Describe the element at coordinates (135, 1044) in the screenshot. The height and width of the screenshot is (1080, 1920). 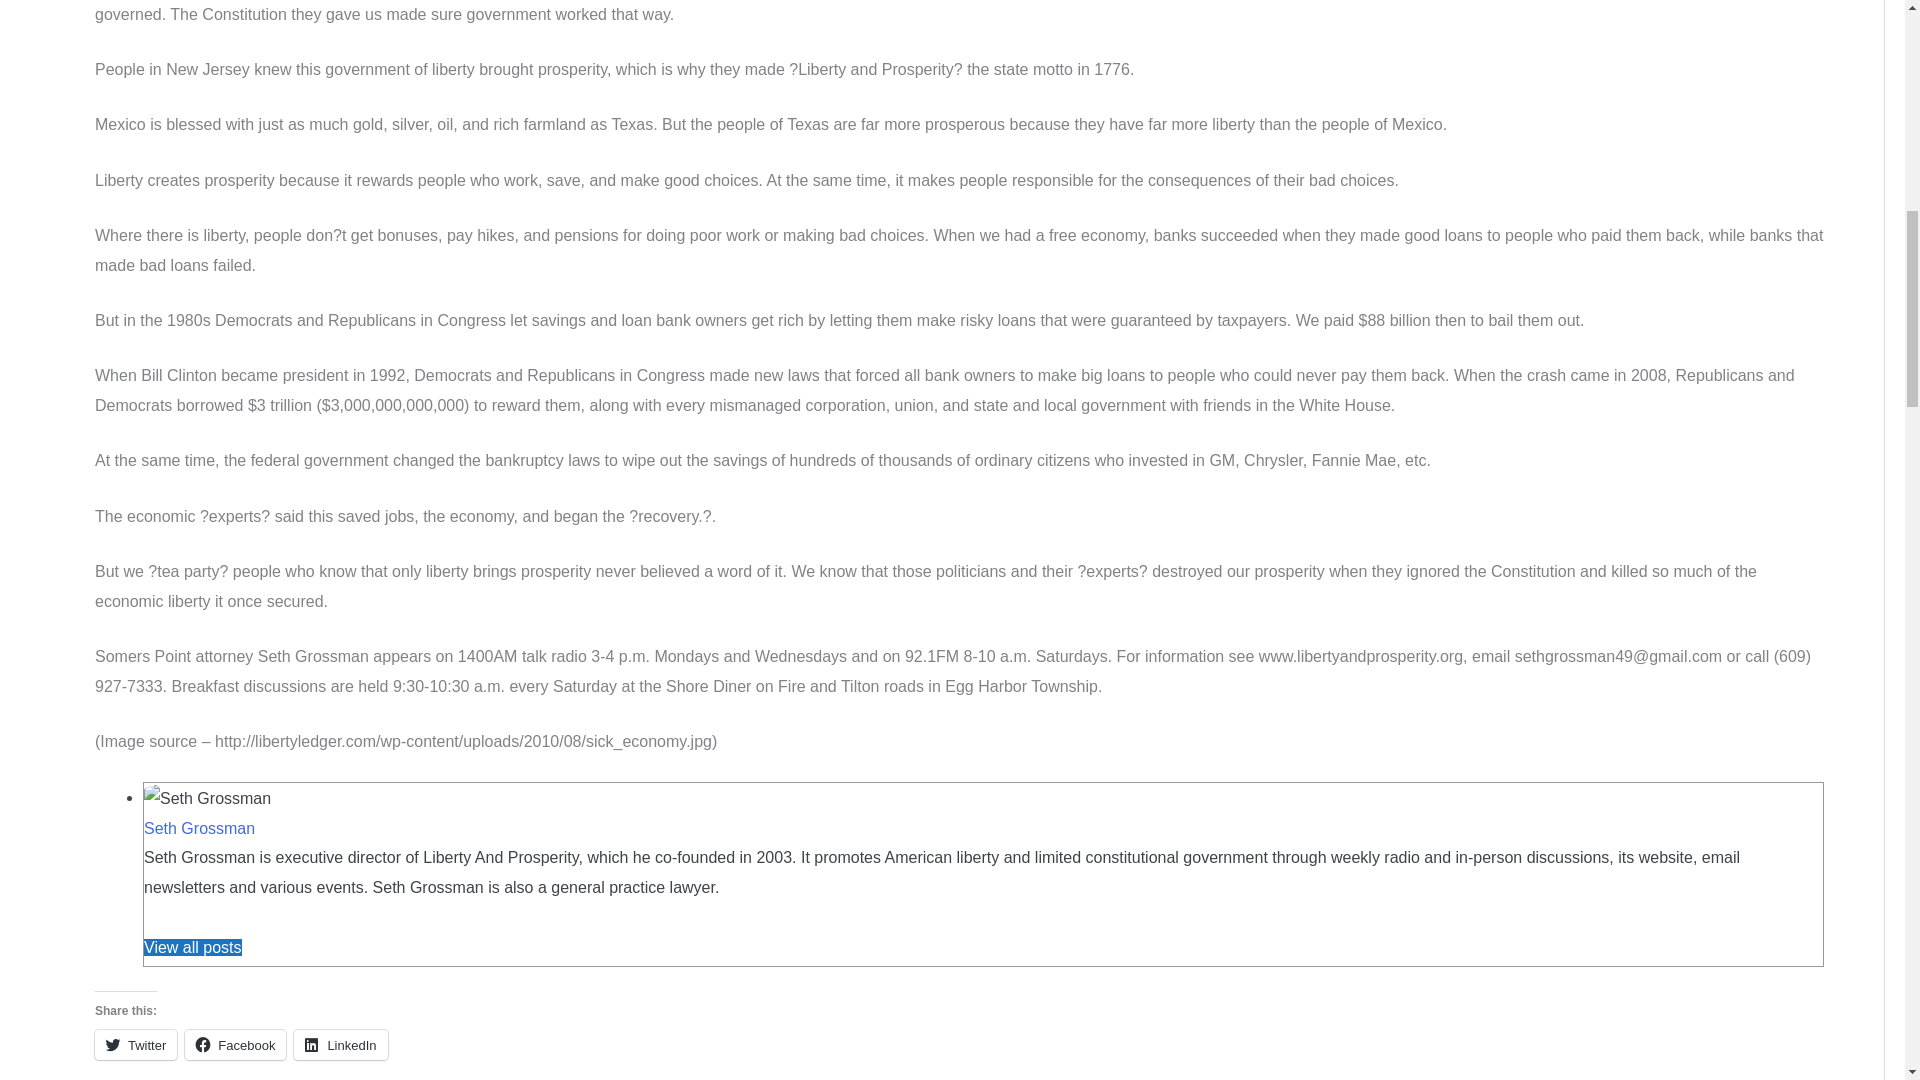
I see `Click to share on Twitter` at that location.